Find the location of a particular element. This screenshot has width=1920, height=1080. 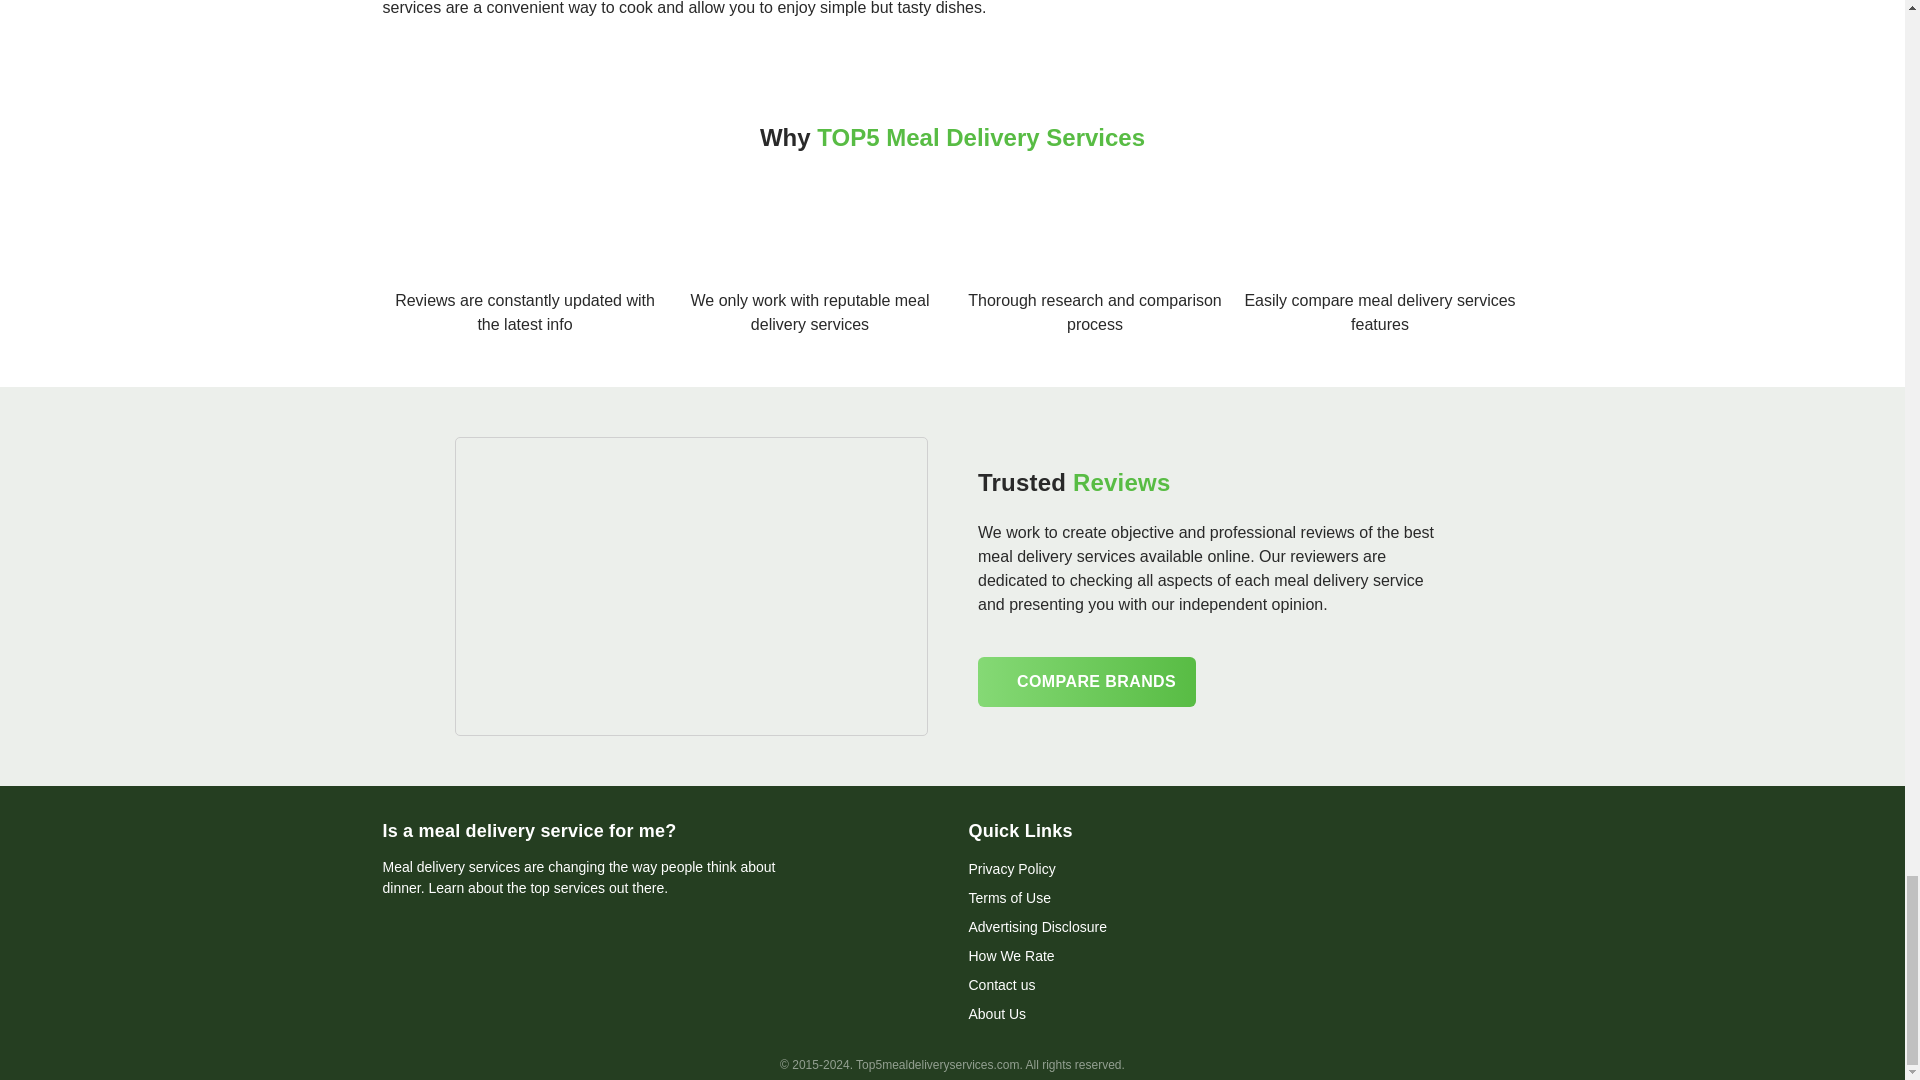

Privacy Policy is located at coordinates (1010, 868).